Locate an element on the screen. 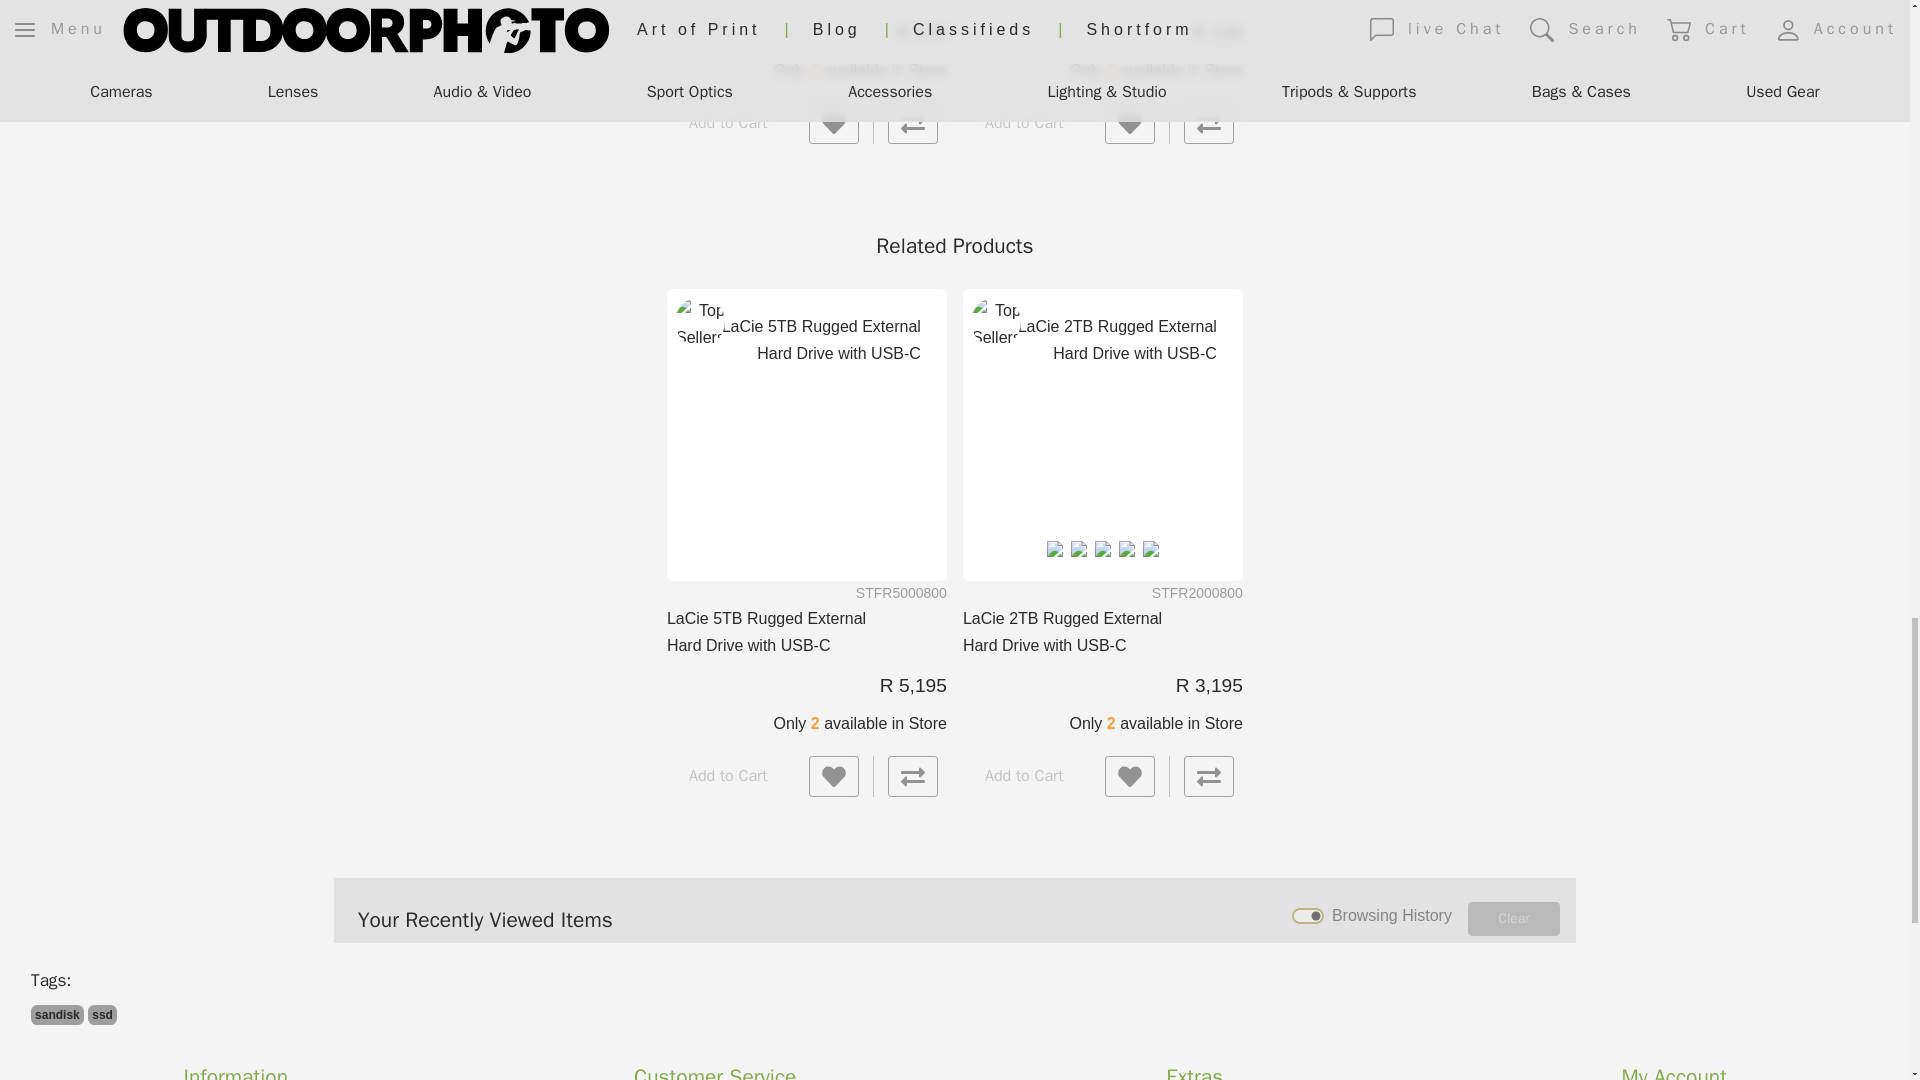  Add to Wishlist is located at coordinates (1130, 123).